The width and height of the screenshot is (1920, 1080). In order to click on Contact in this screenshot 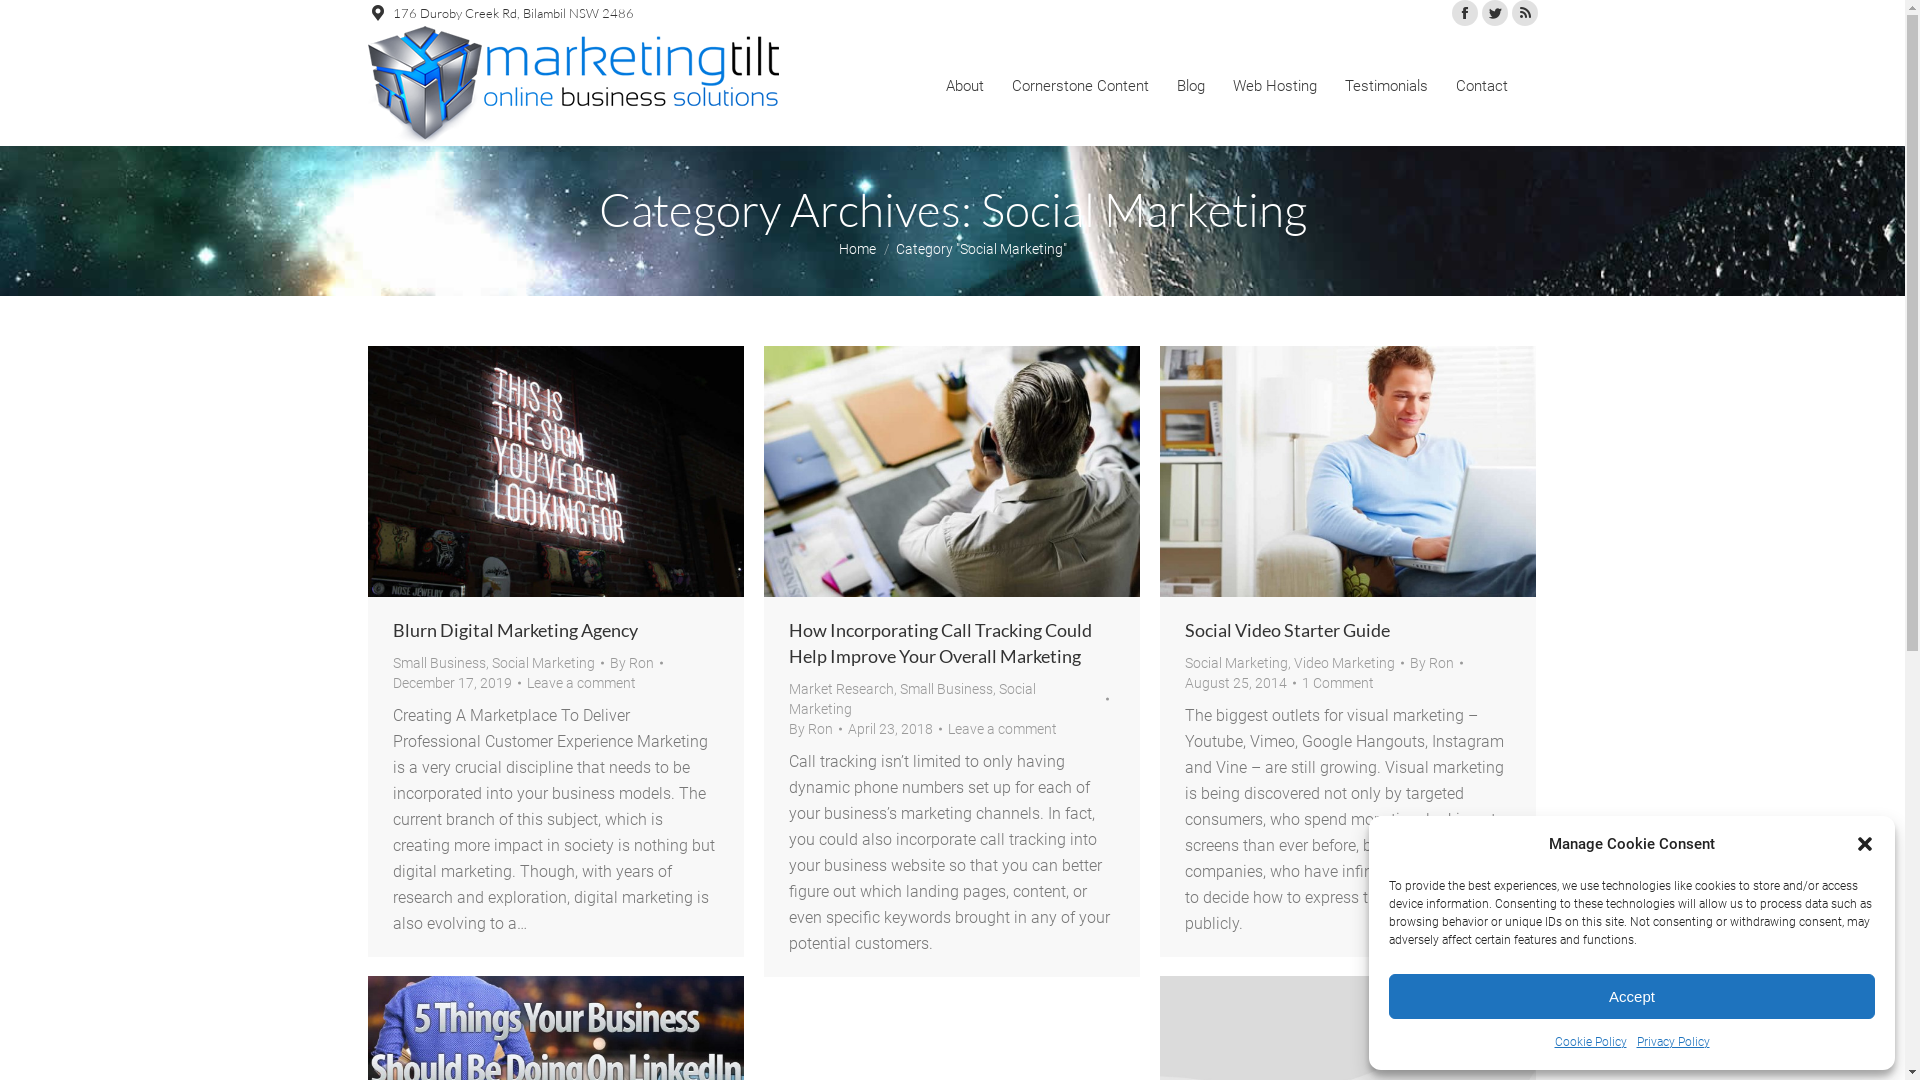, I will do `click(1482, 86)`.